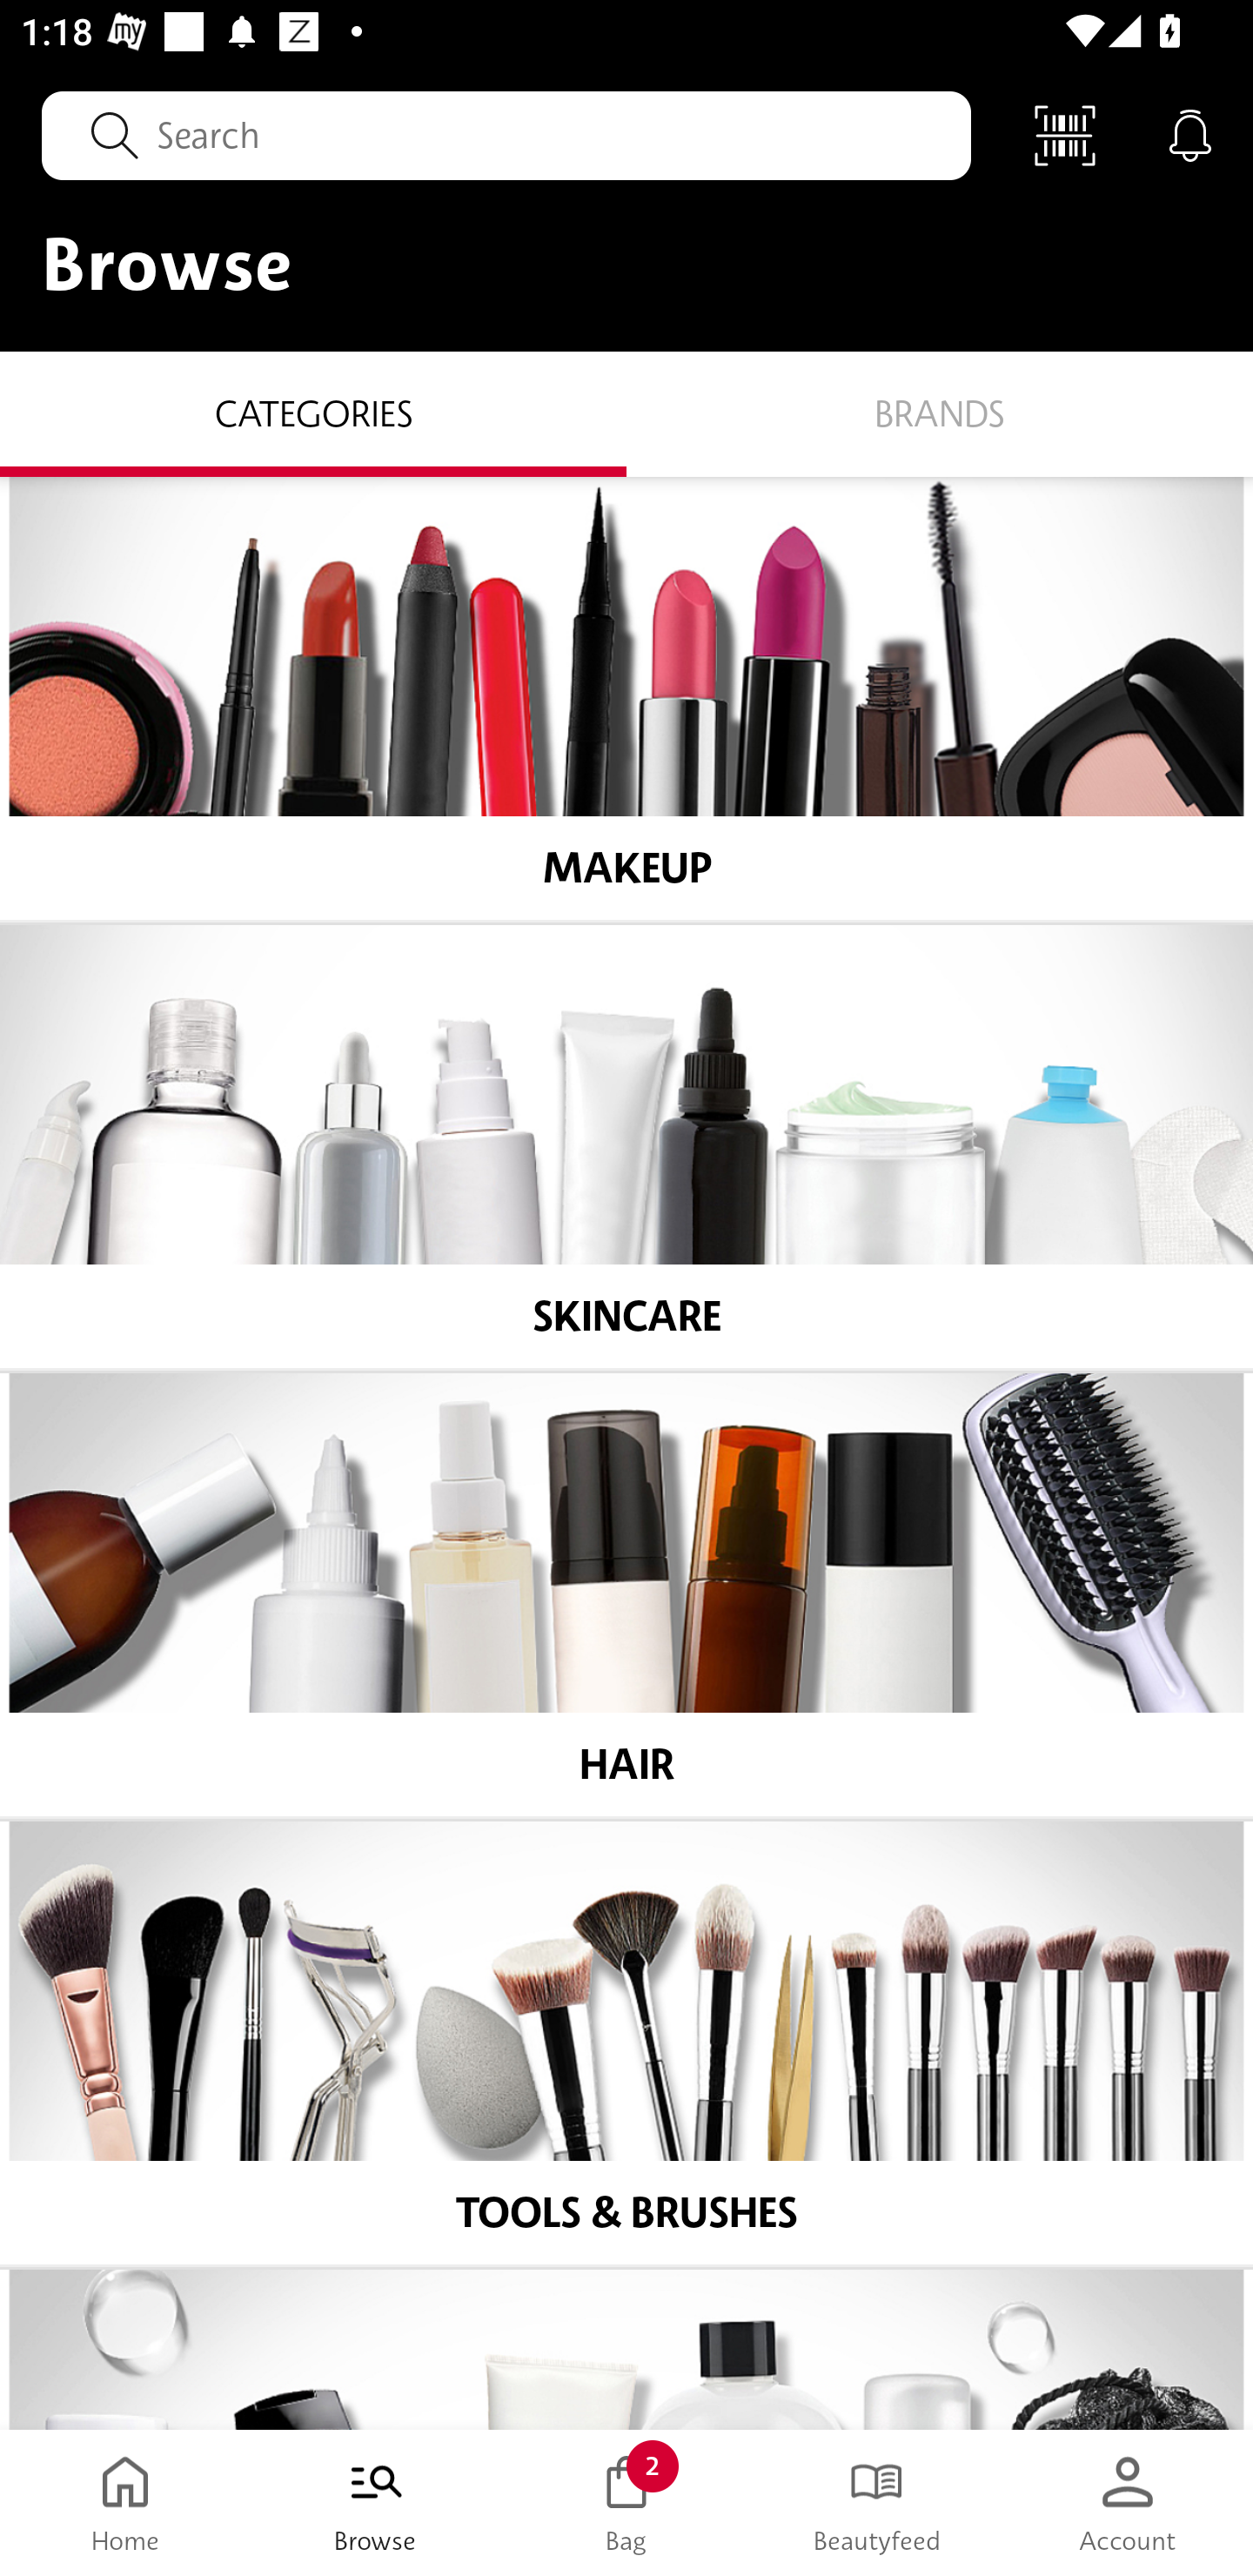  Describe the element at coordinates (1065, 134) in the screenshot. I see `Scan Code` at that location.